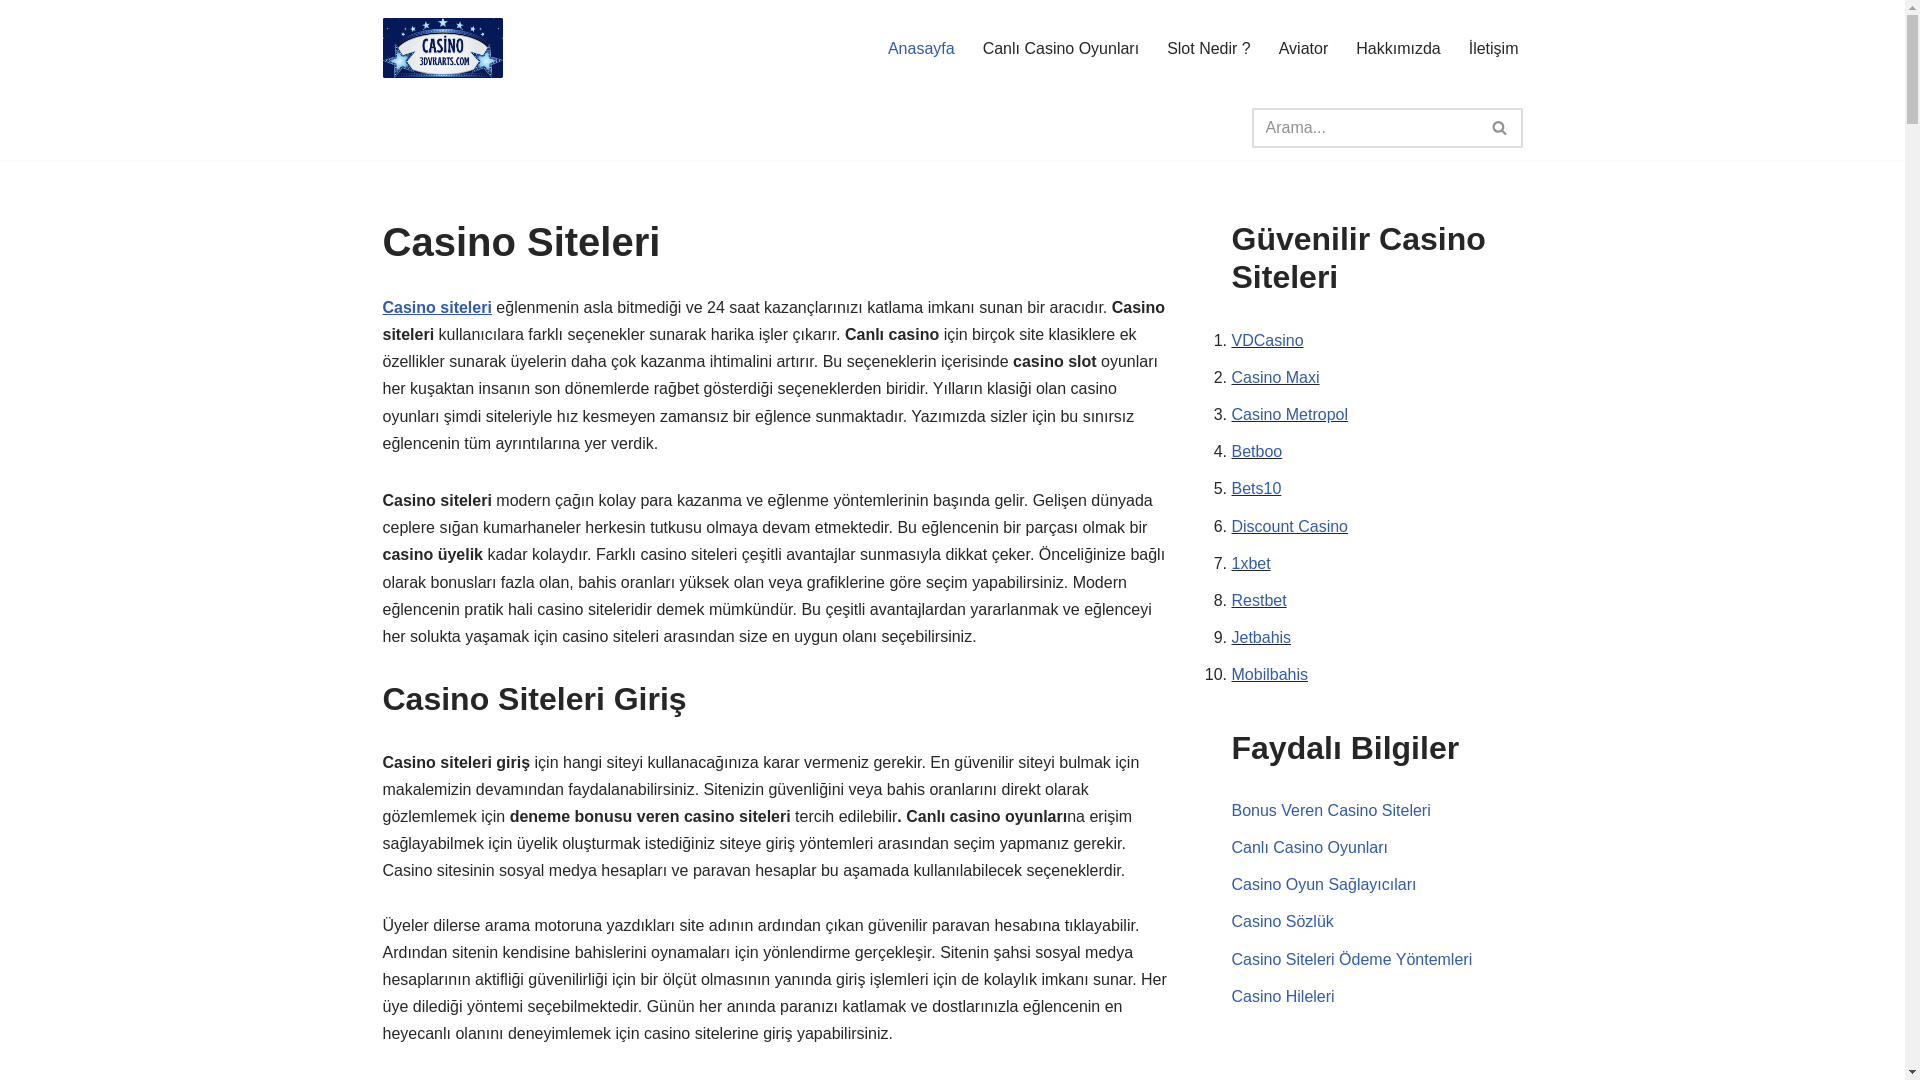 The image size is (1920, 1080). What do you see at coordinates (1257, 488) in the screenshot?
I see `Bets10` at bounding box center [1257, 488].